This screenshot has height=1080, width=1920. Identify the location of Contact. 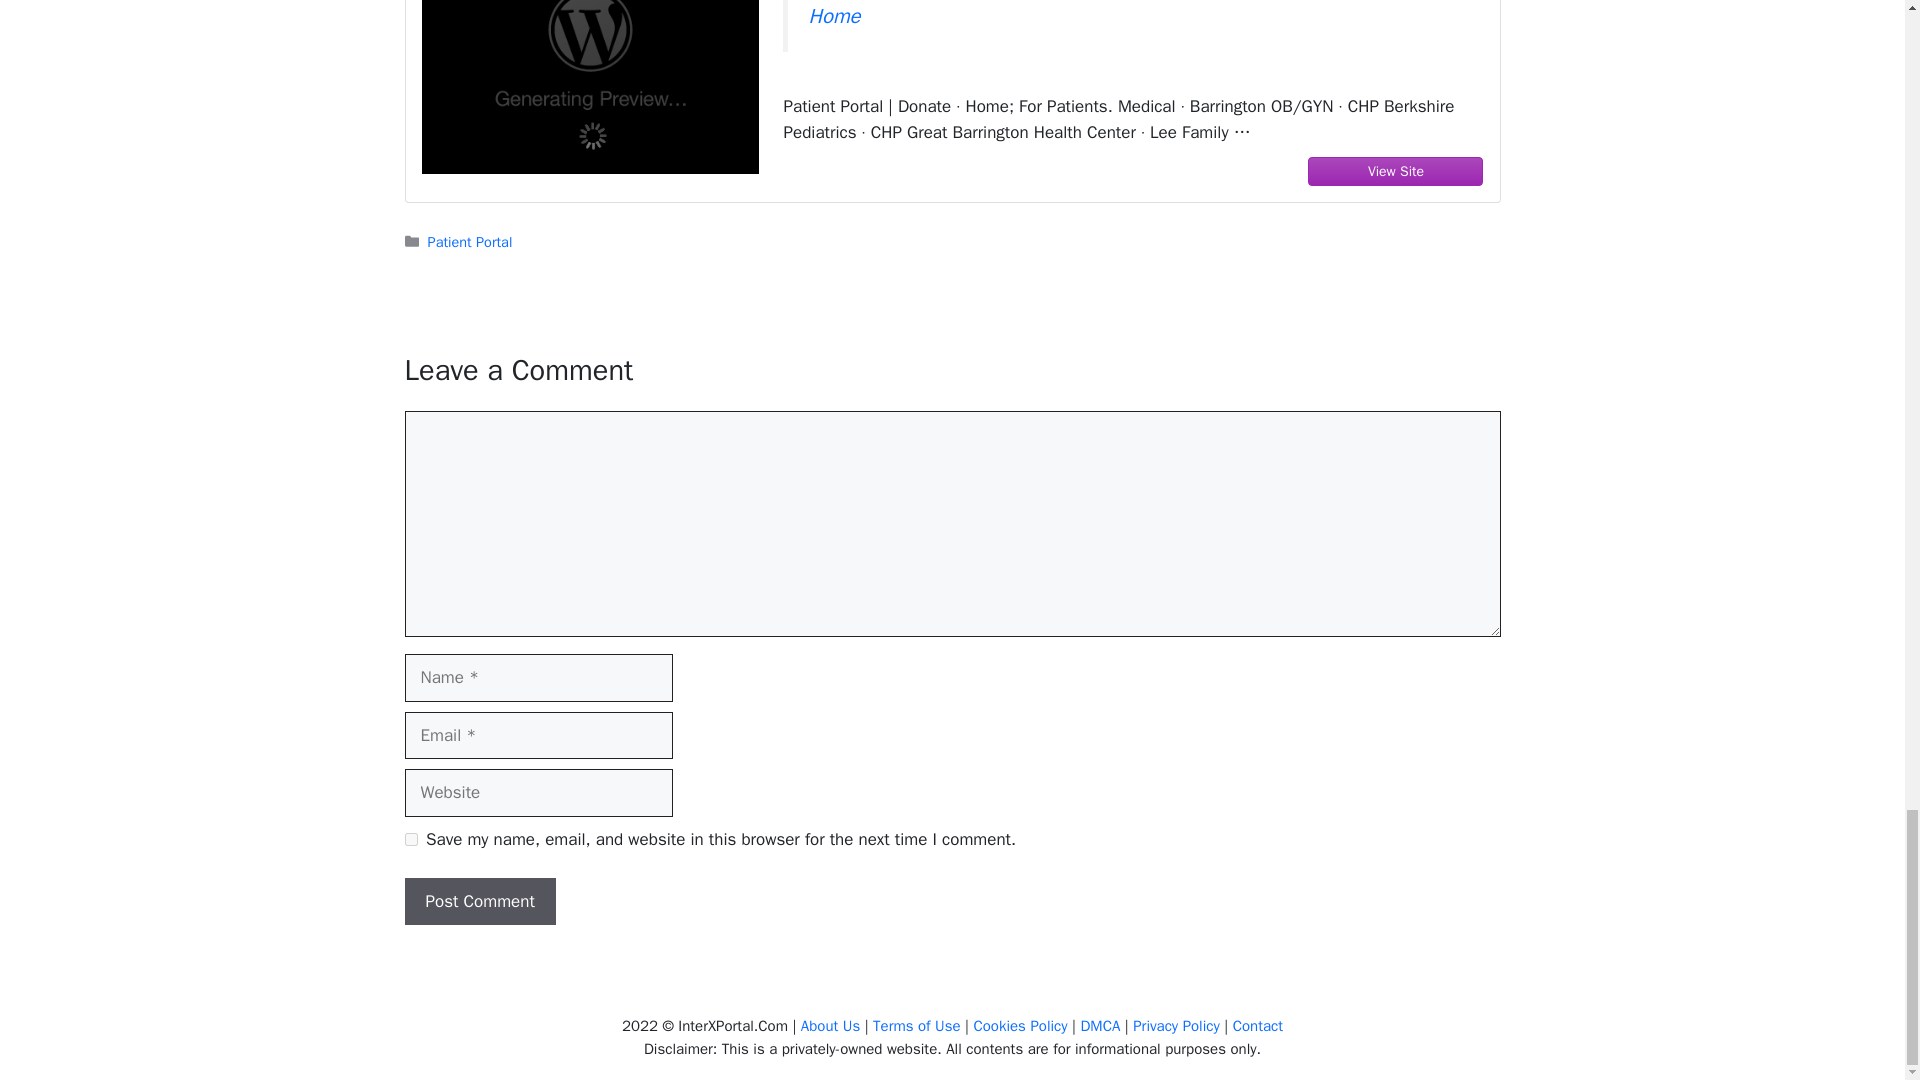
(1257, 1026).